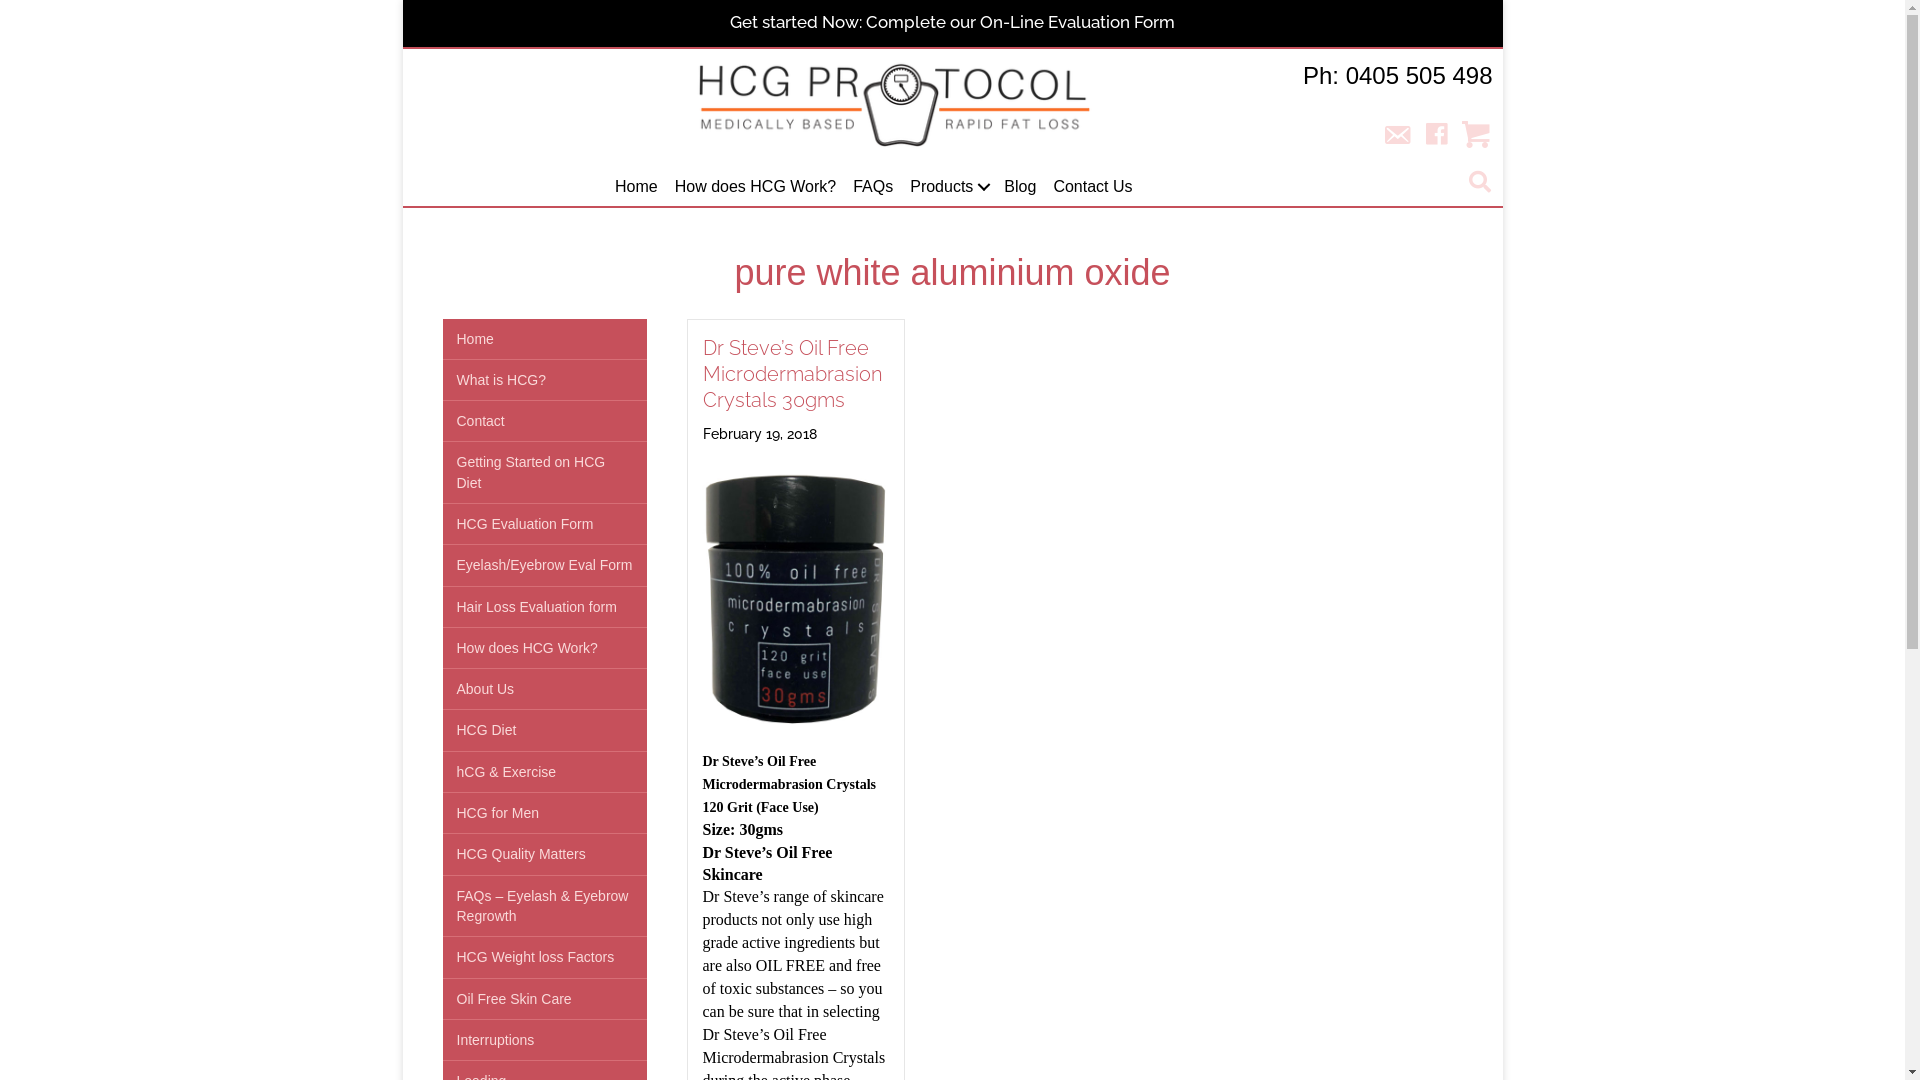  What do you see at coordinates (544, 607) in the screenshot?
I see `Hair Loss Evaluation form` at bounding box center [544, 607].